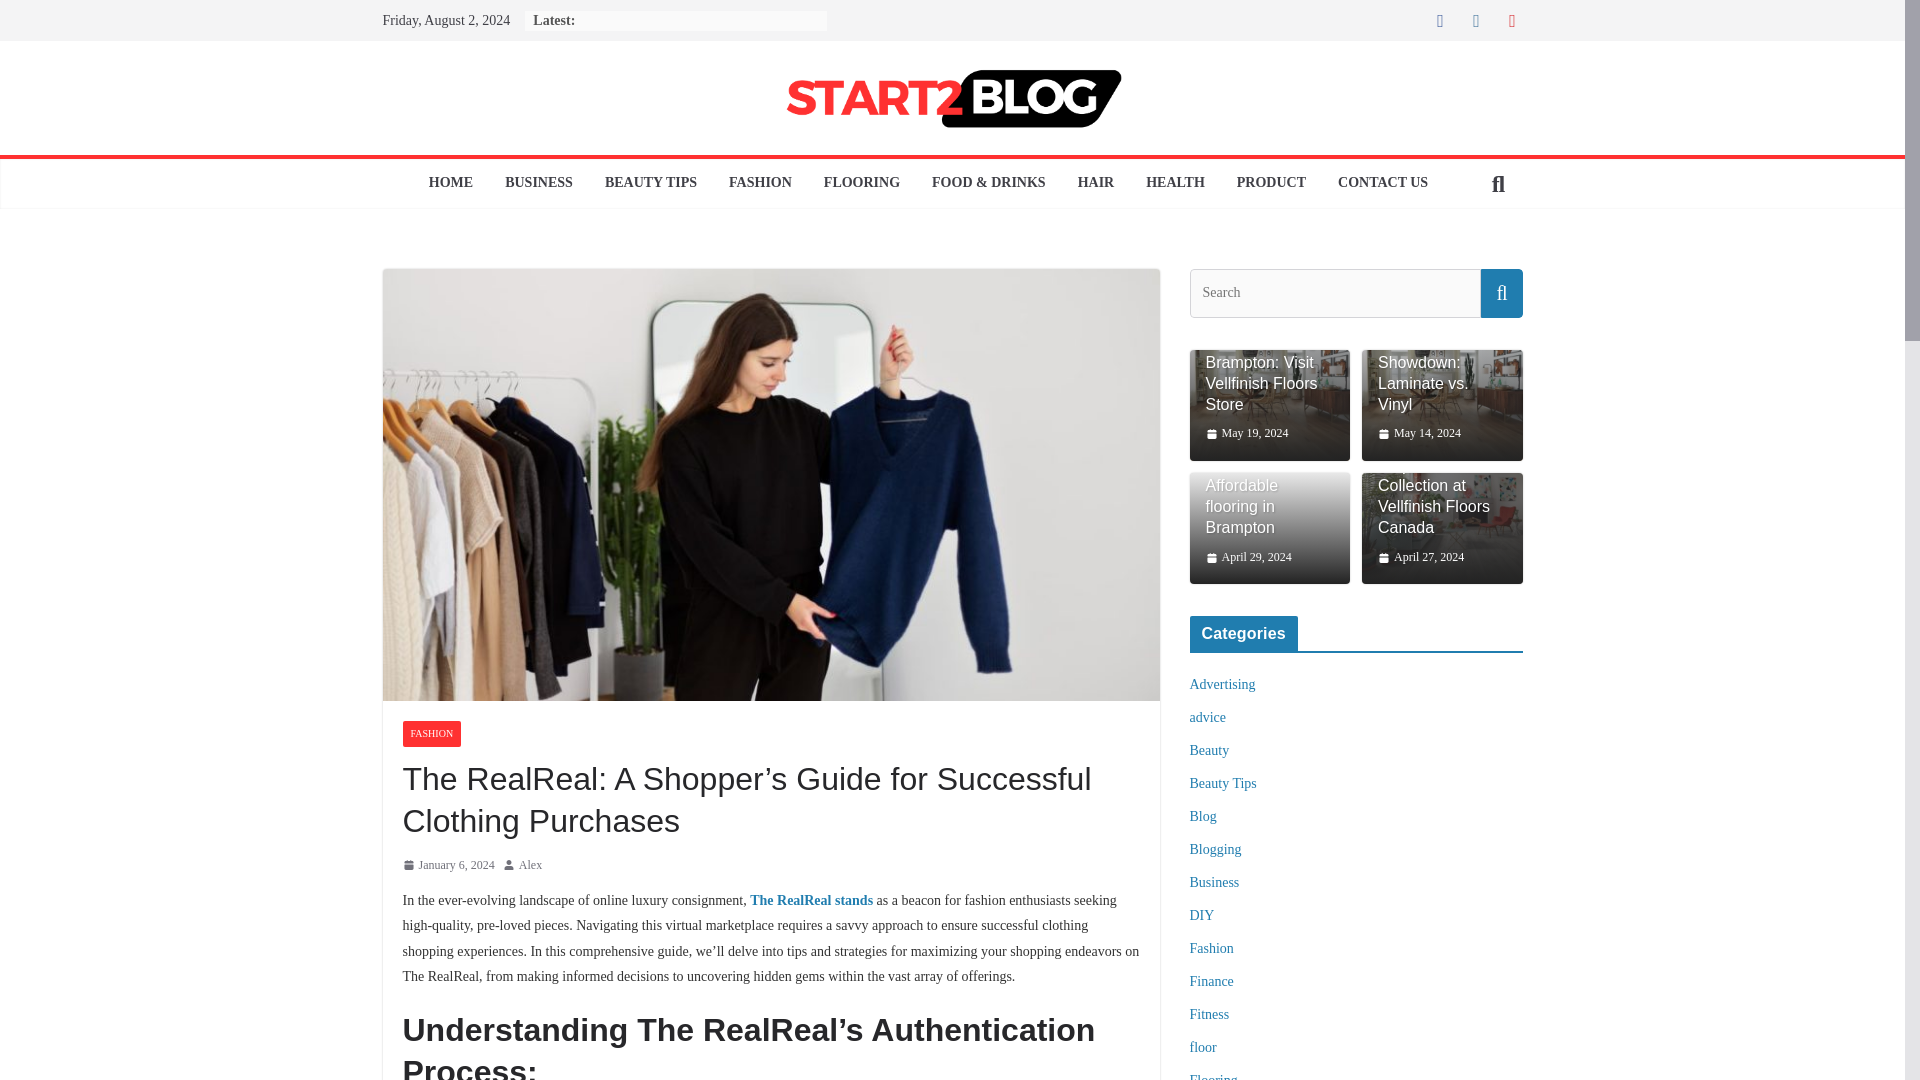 This screenshot has height=1080, width=1920. What do you see at coordinates (650, 183) in the screenshot?
I see `BEAUTY TIPS` at bounding box center [650, 183].